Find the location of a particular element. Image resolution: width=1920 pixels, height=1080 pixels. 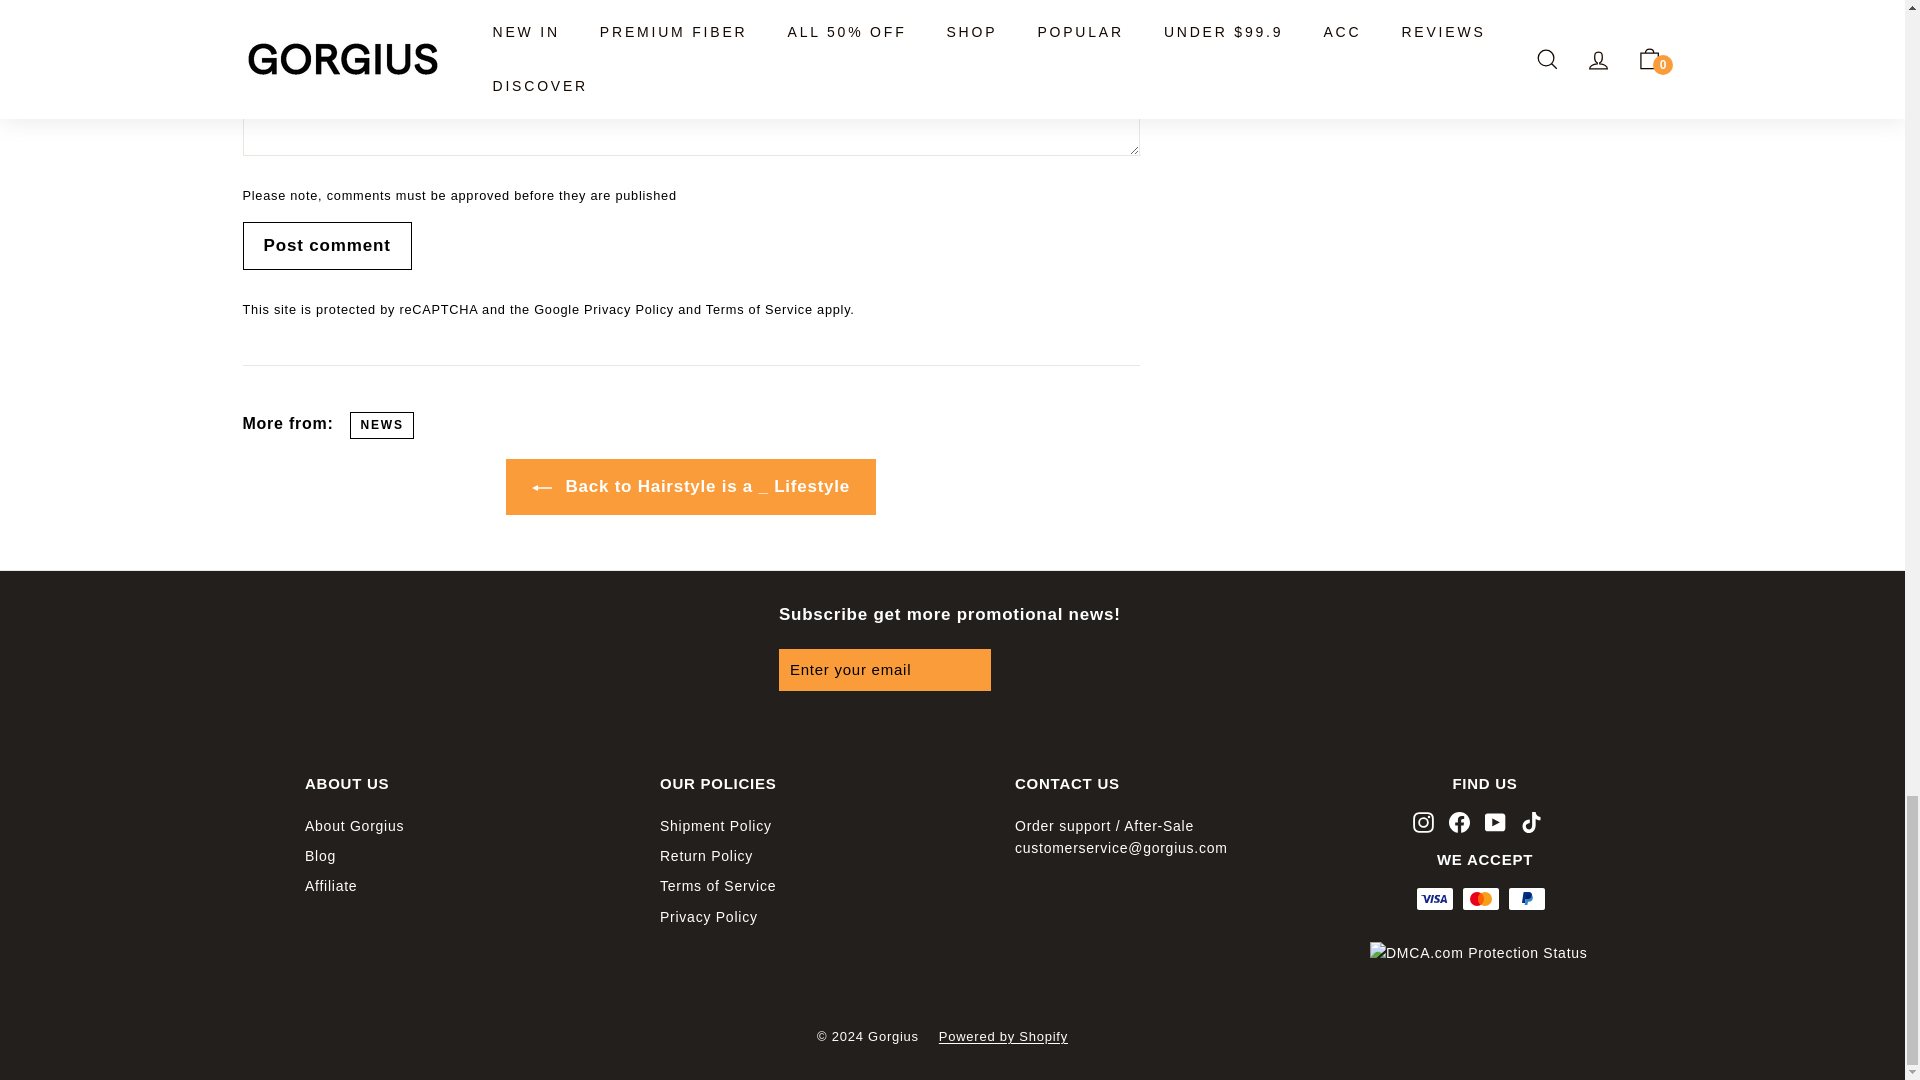

Mastercard is located at coordinates (1480, 898).